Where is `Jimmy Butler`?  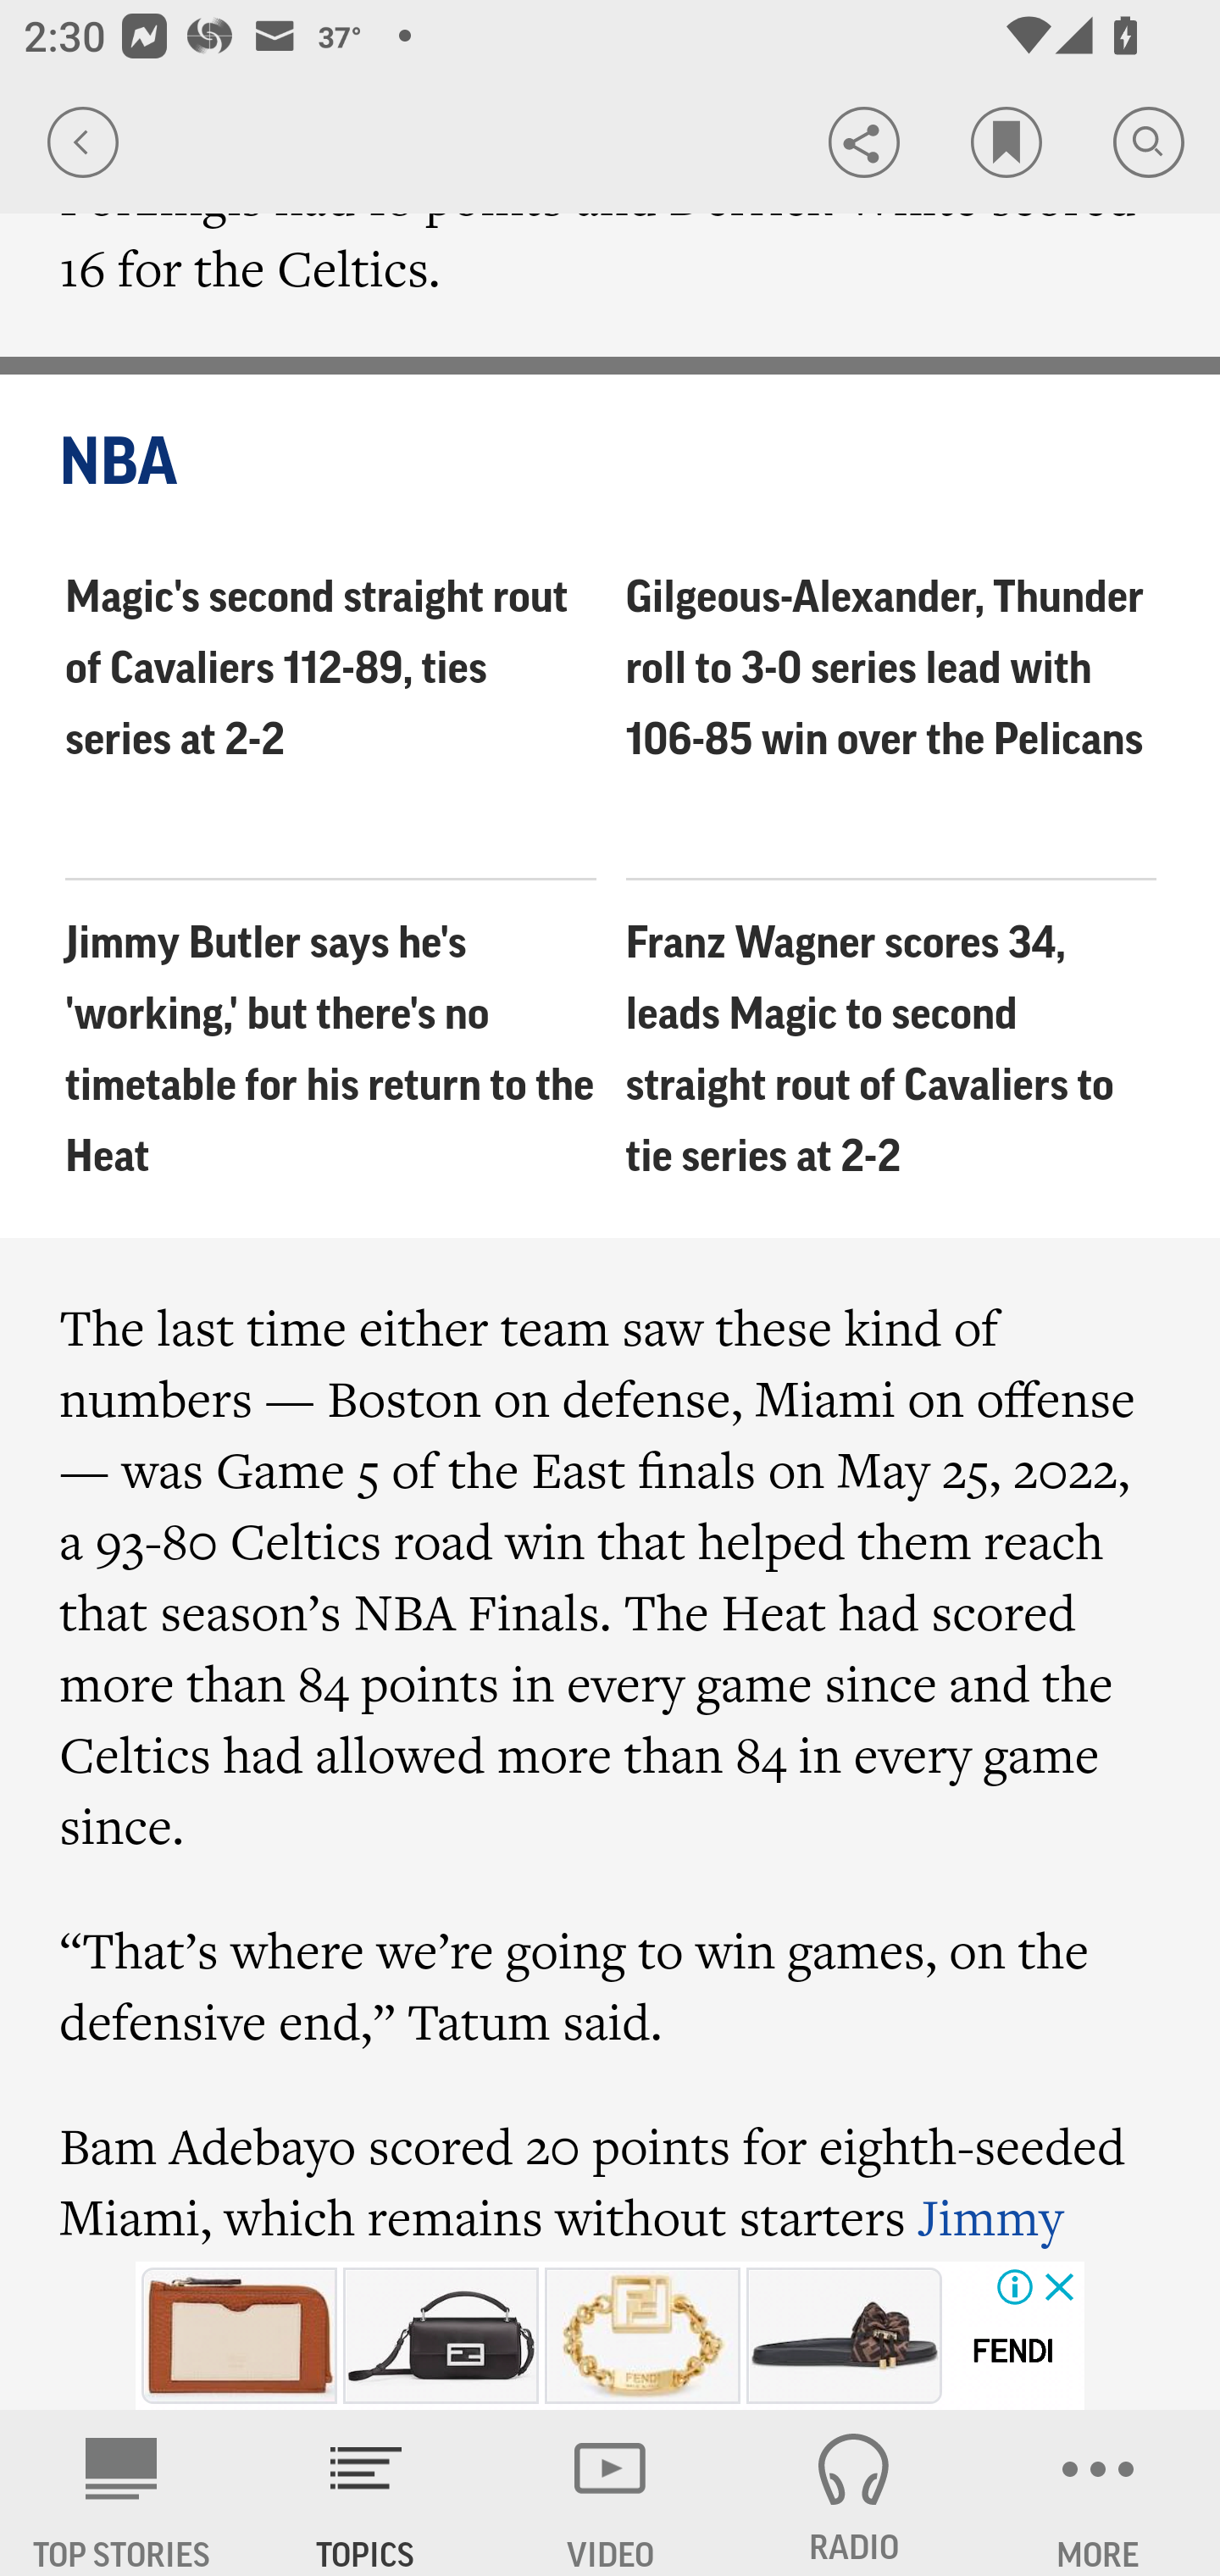 Jimmy Butler is located at coordinates (561, 2222).